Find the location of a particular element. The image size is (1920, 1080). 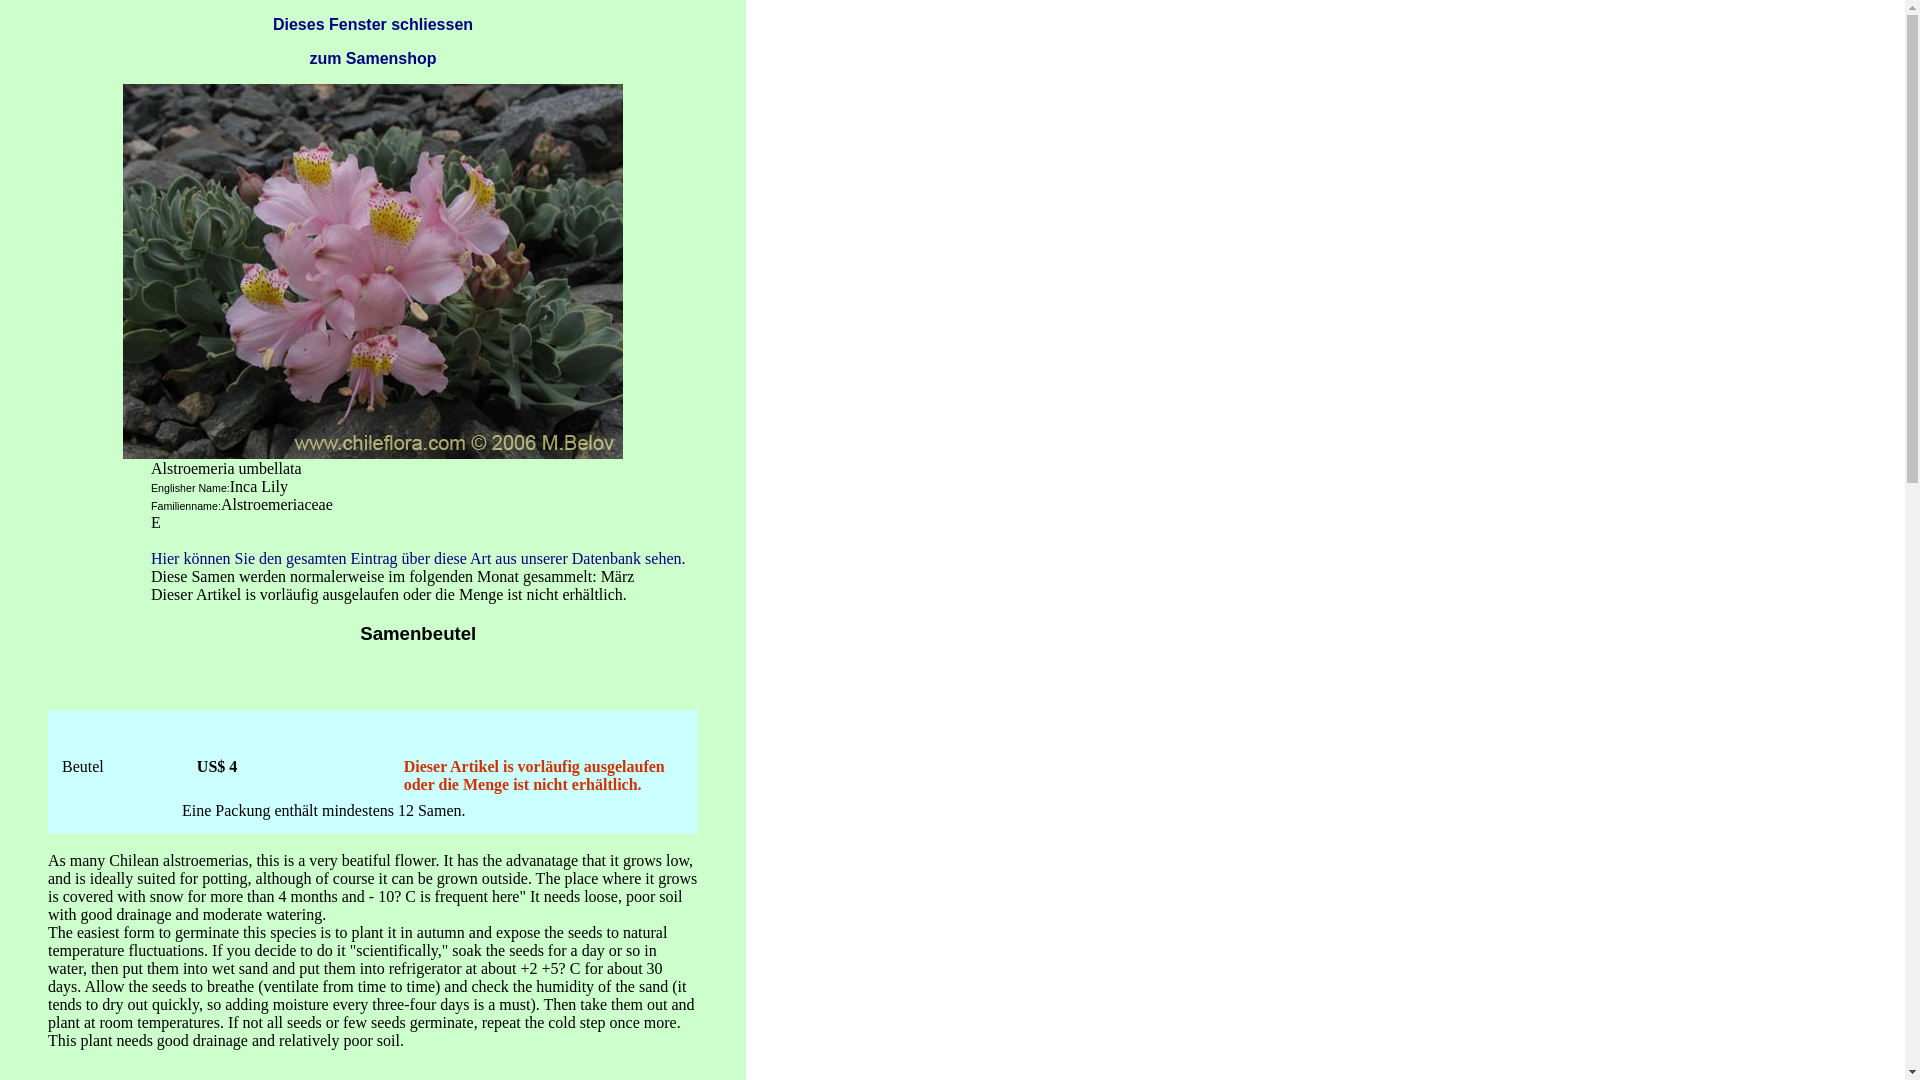

Dieses Fenster schliessen is located at coordinates (373, 24).